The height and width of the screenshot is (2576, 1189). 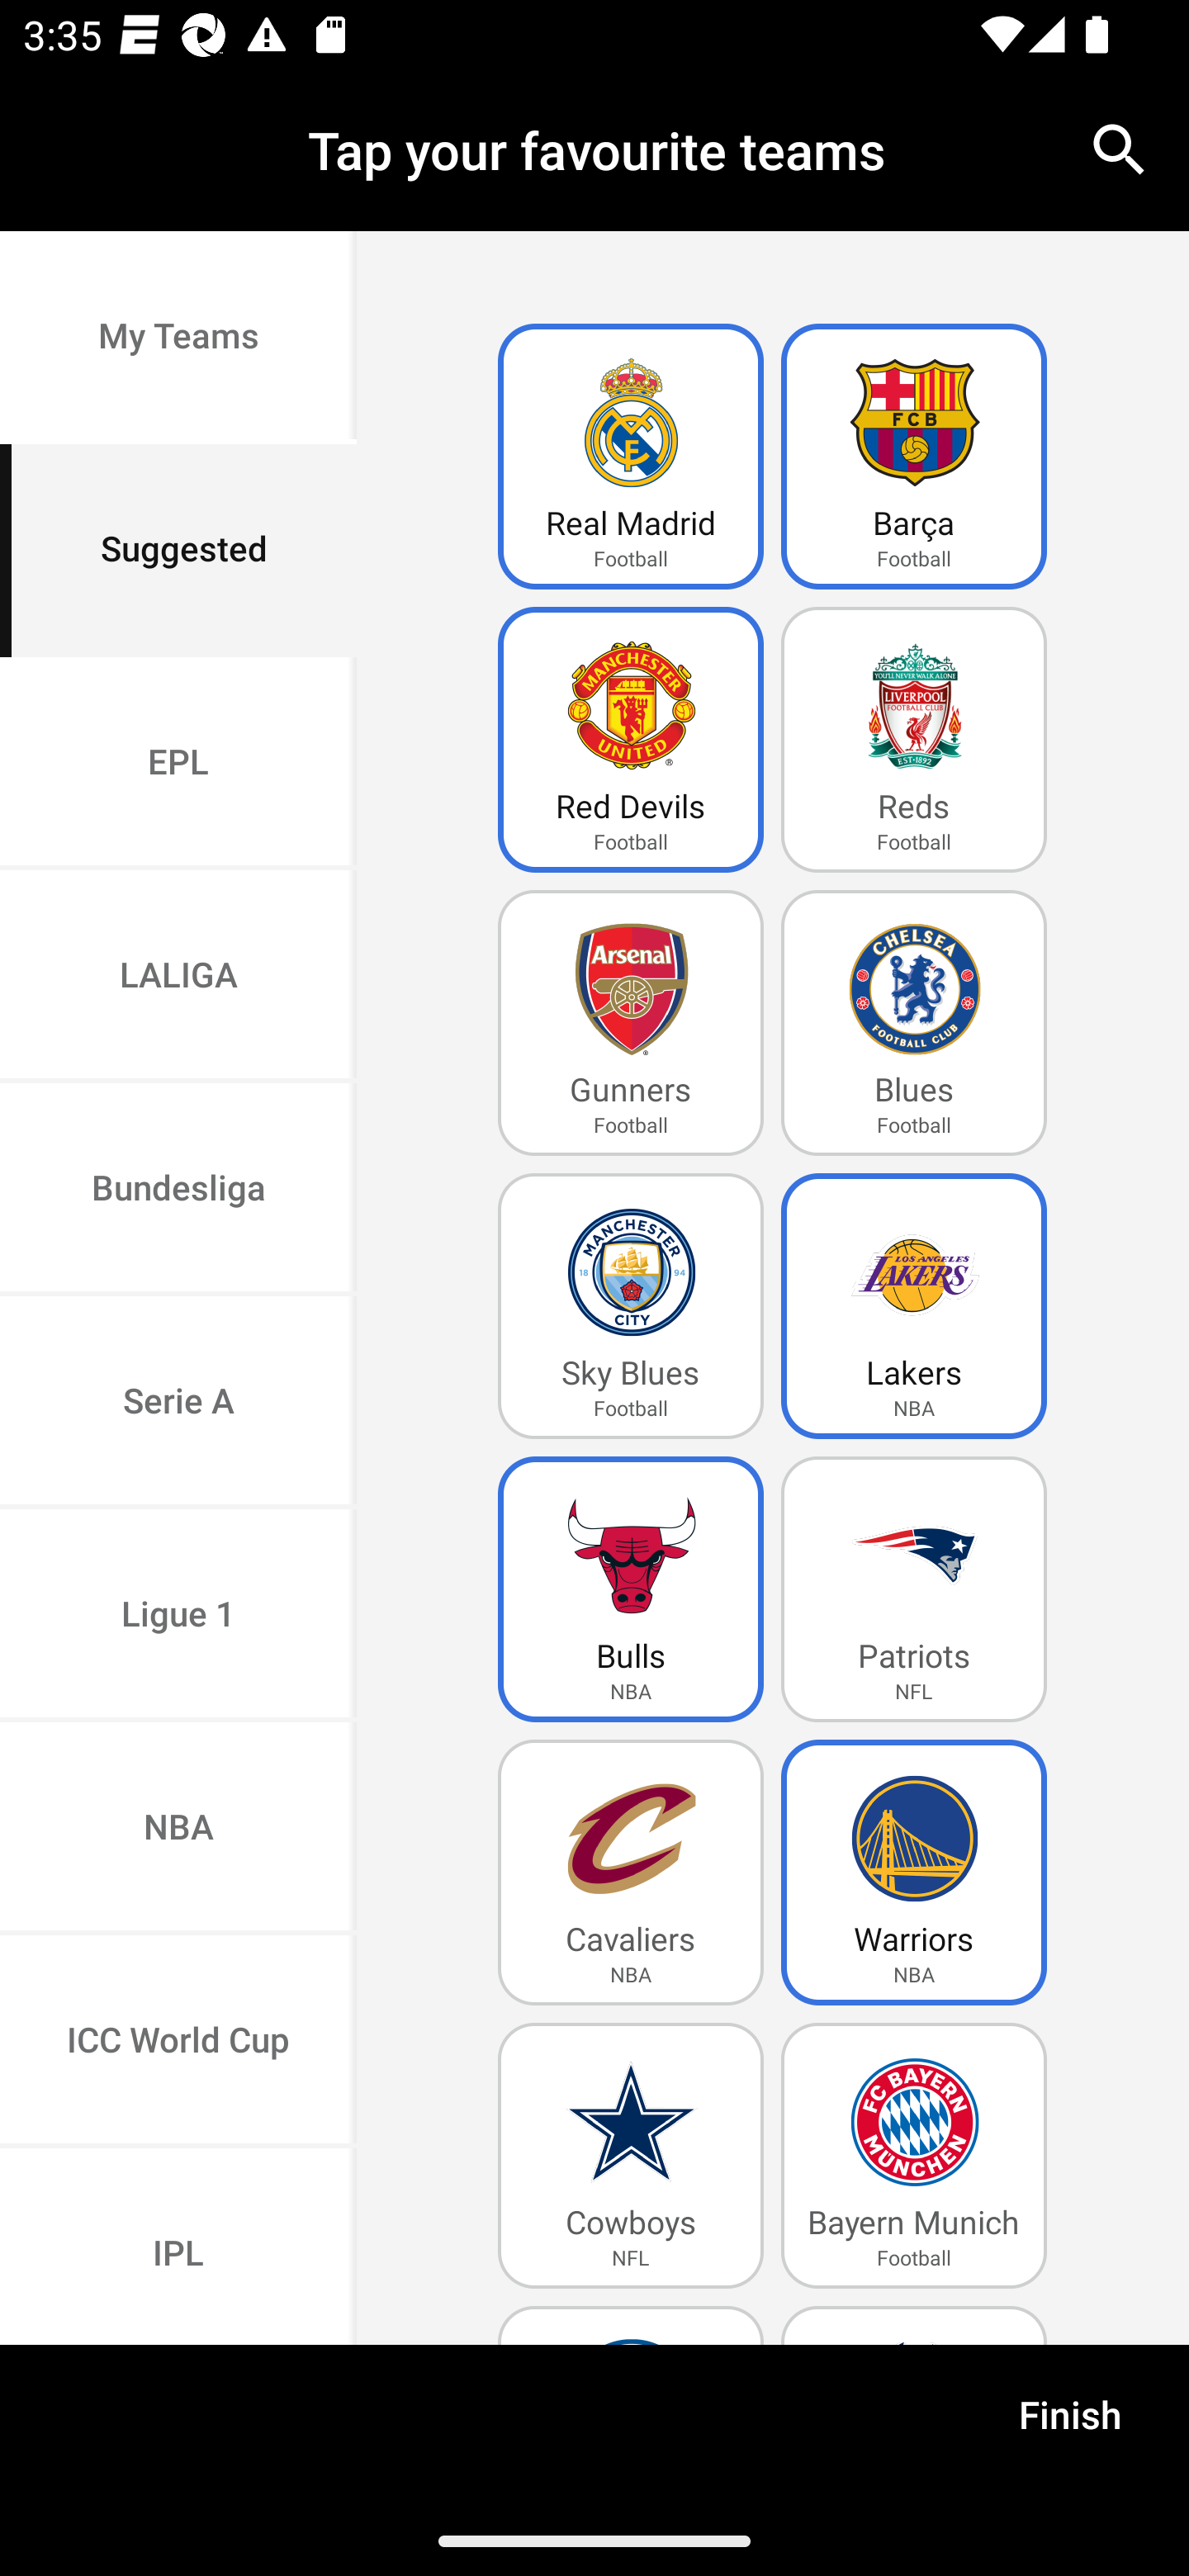 I want to click on LALIGA, so click(x=178, y=978).